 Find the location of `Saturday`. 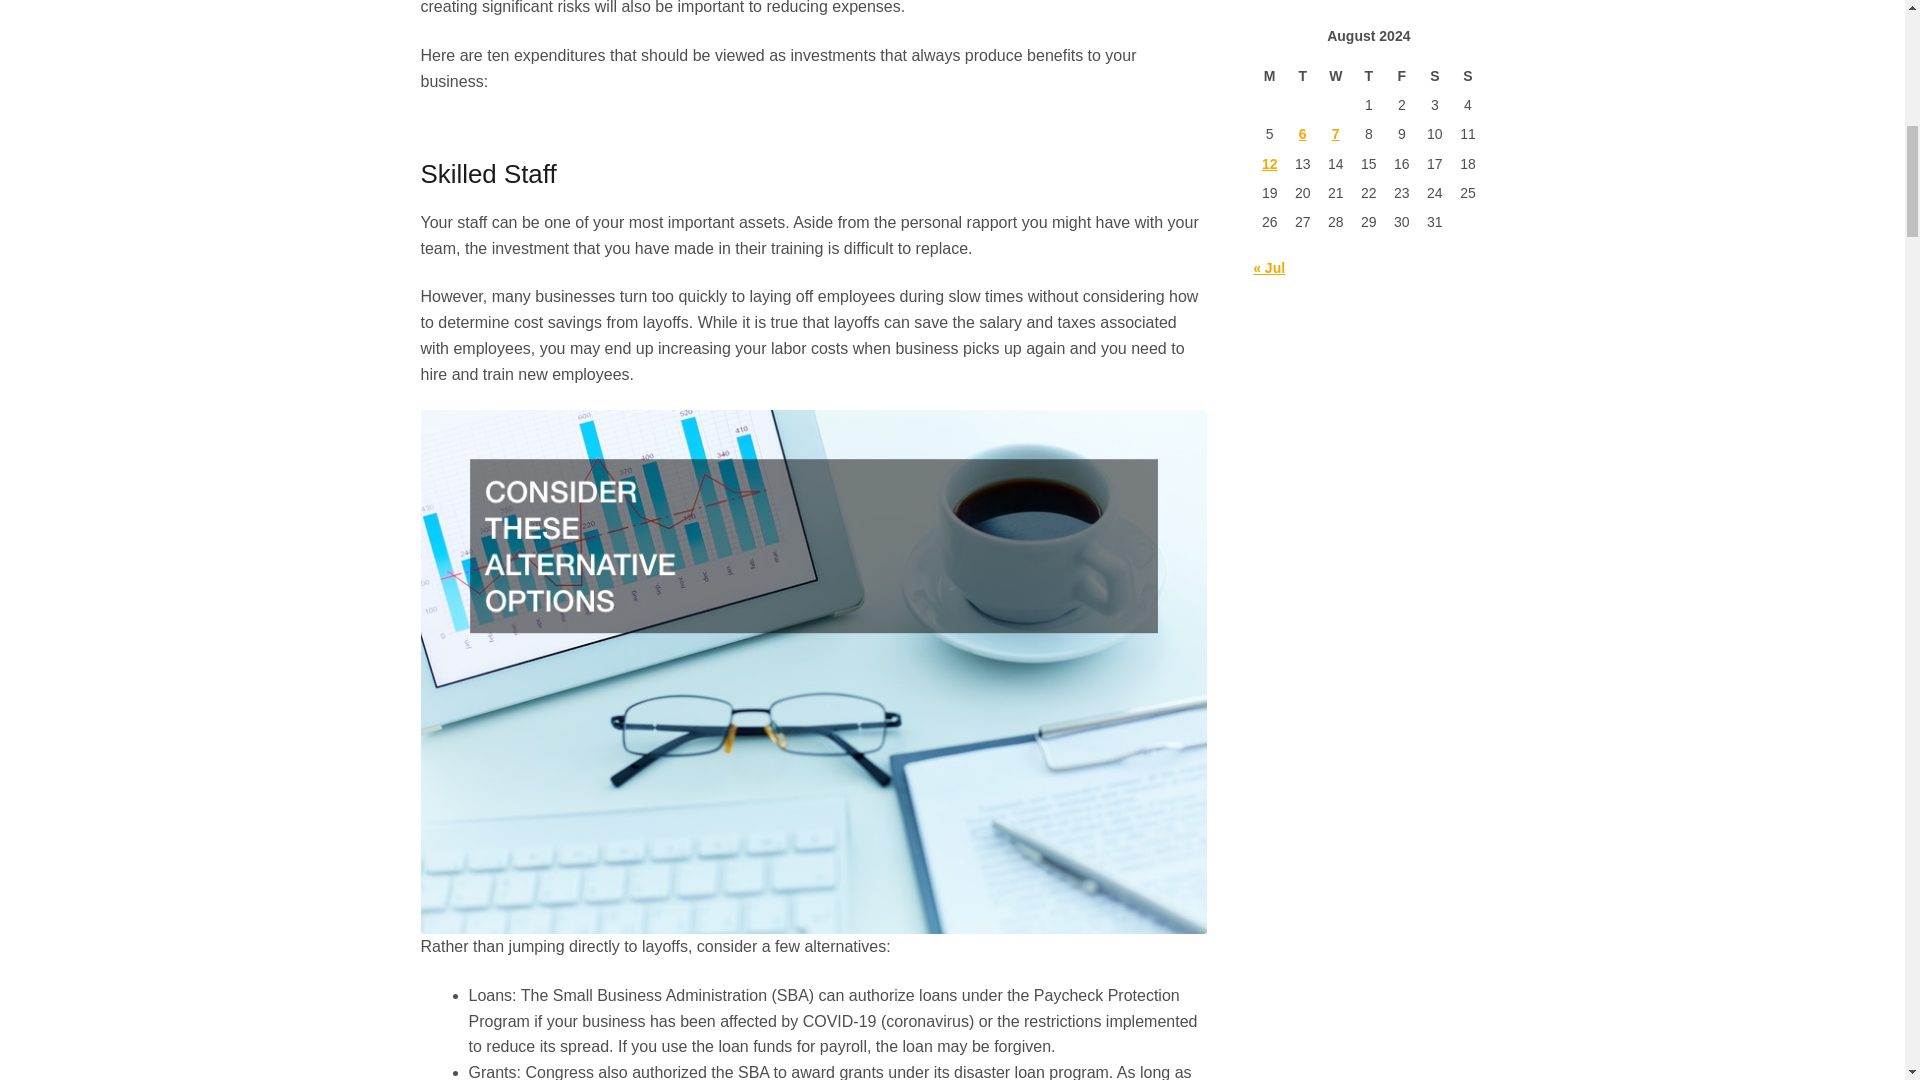

Saturday is located at coordinates (1434, 76).